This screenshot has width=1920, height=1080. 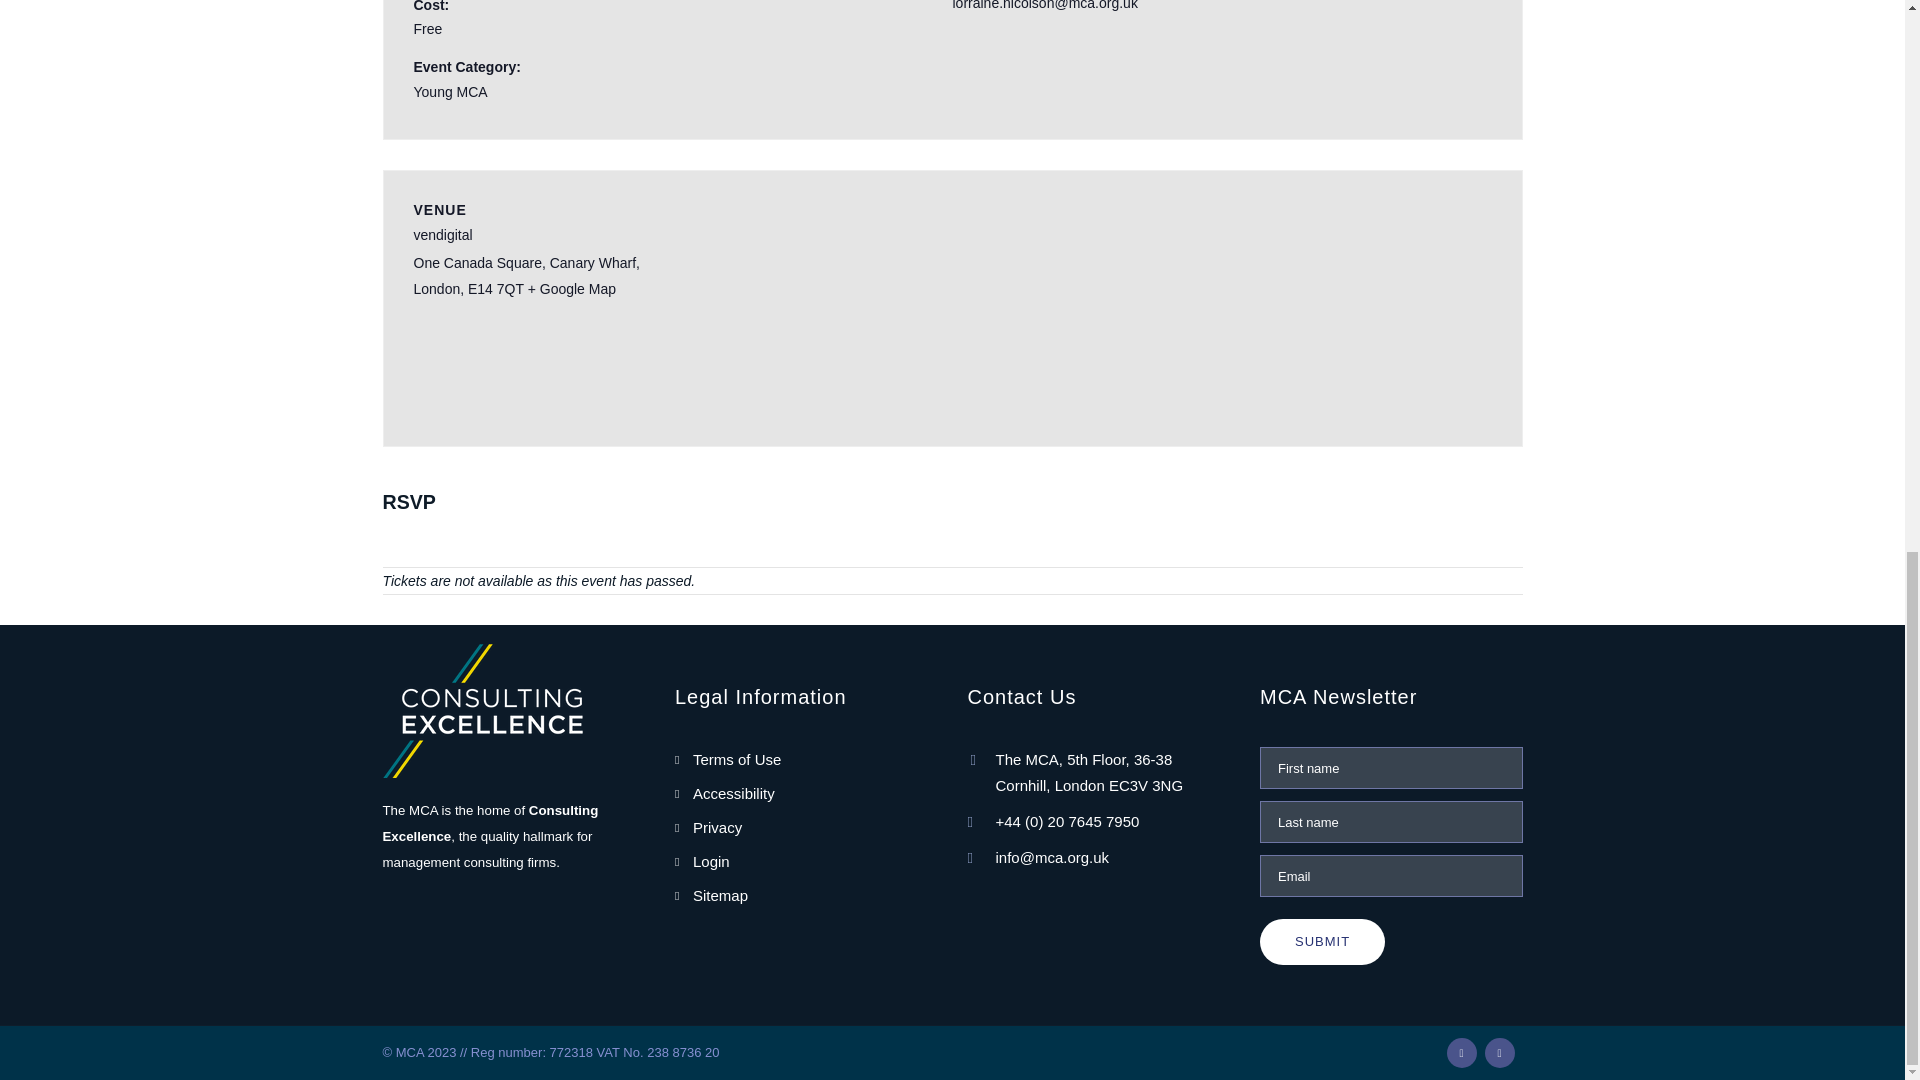 I want to click on Click to view a Google Map, so click(x=572, y=288).